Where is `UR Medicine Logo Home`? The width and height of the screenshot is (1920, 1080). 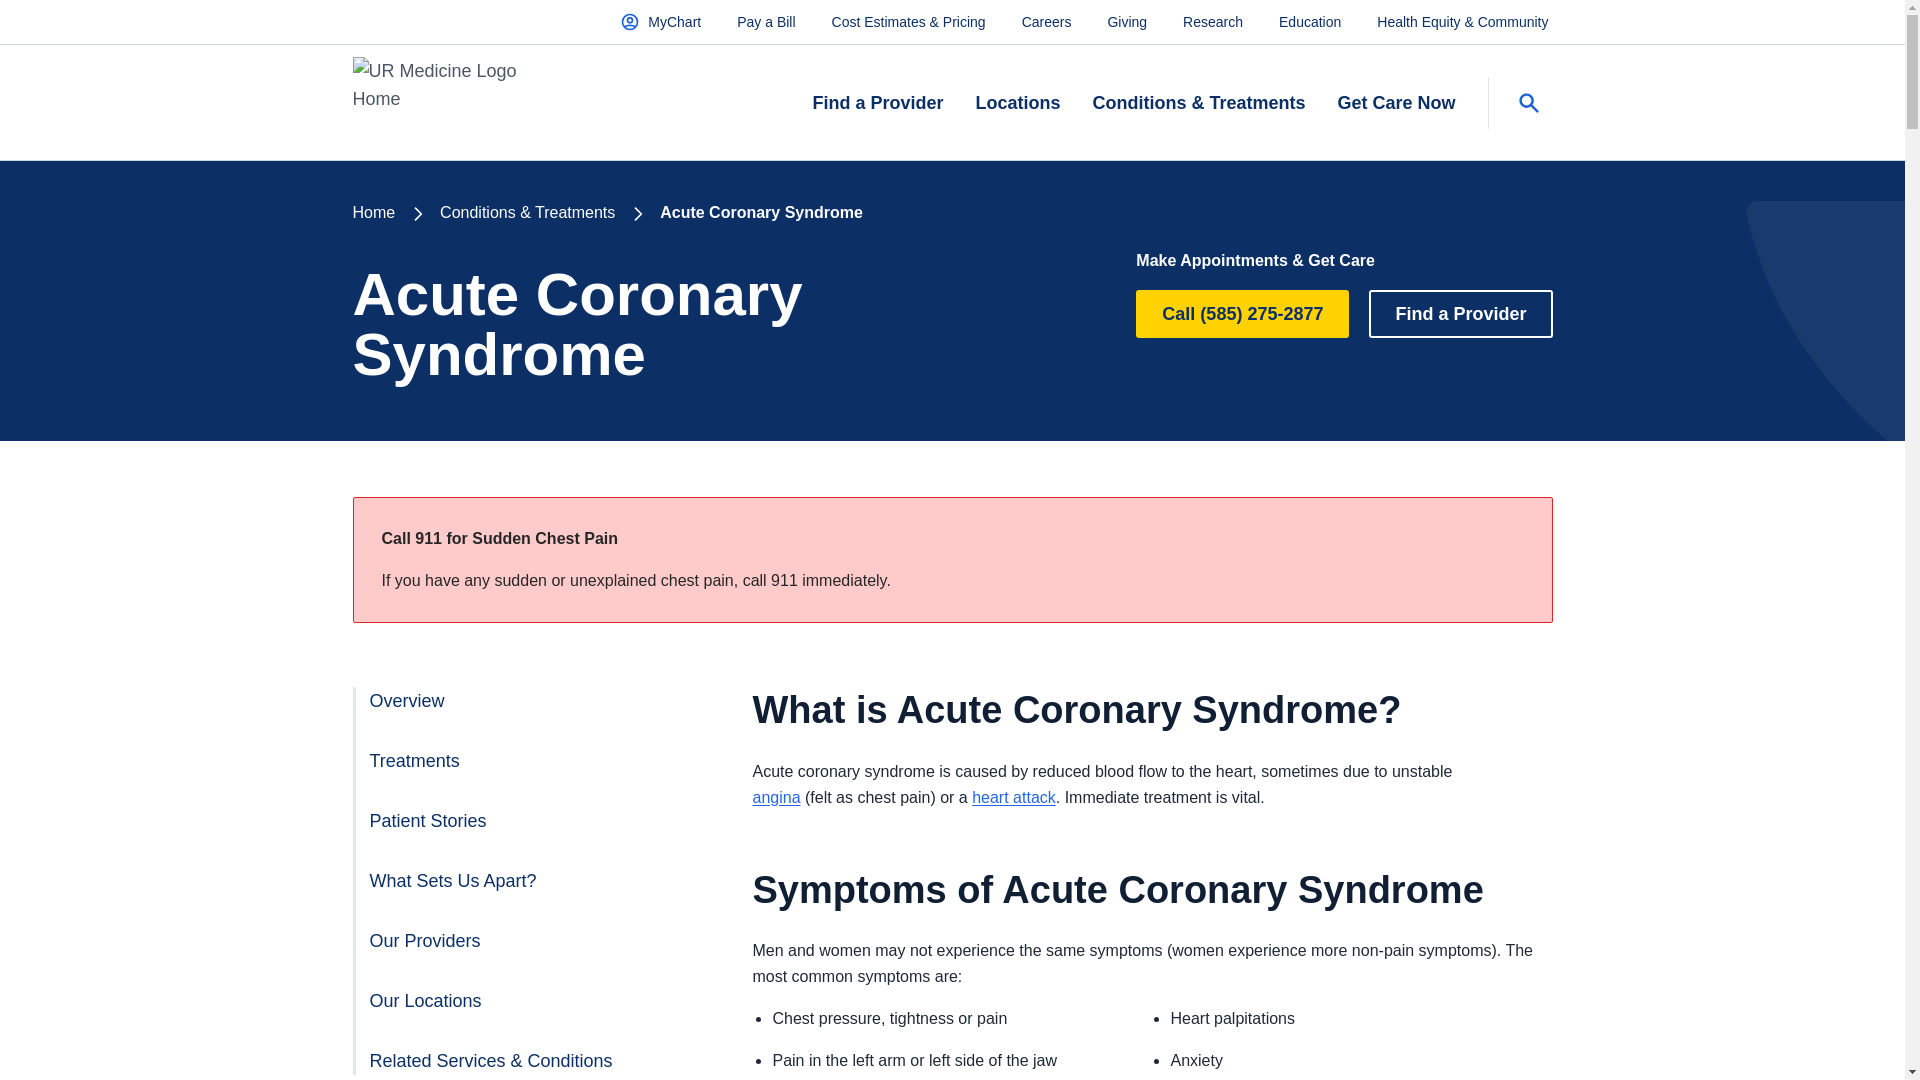
UR Medicine Logo Home is located at coordinates (456, 102).